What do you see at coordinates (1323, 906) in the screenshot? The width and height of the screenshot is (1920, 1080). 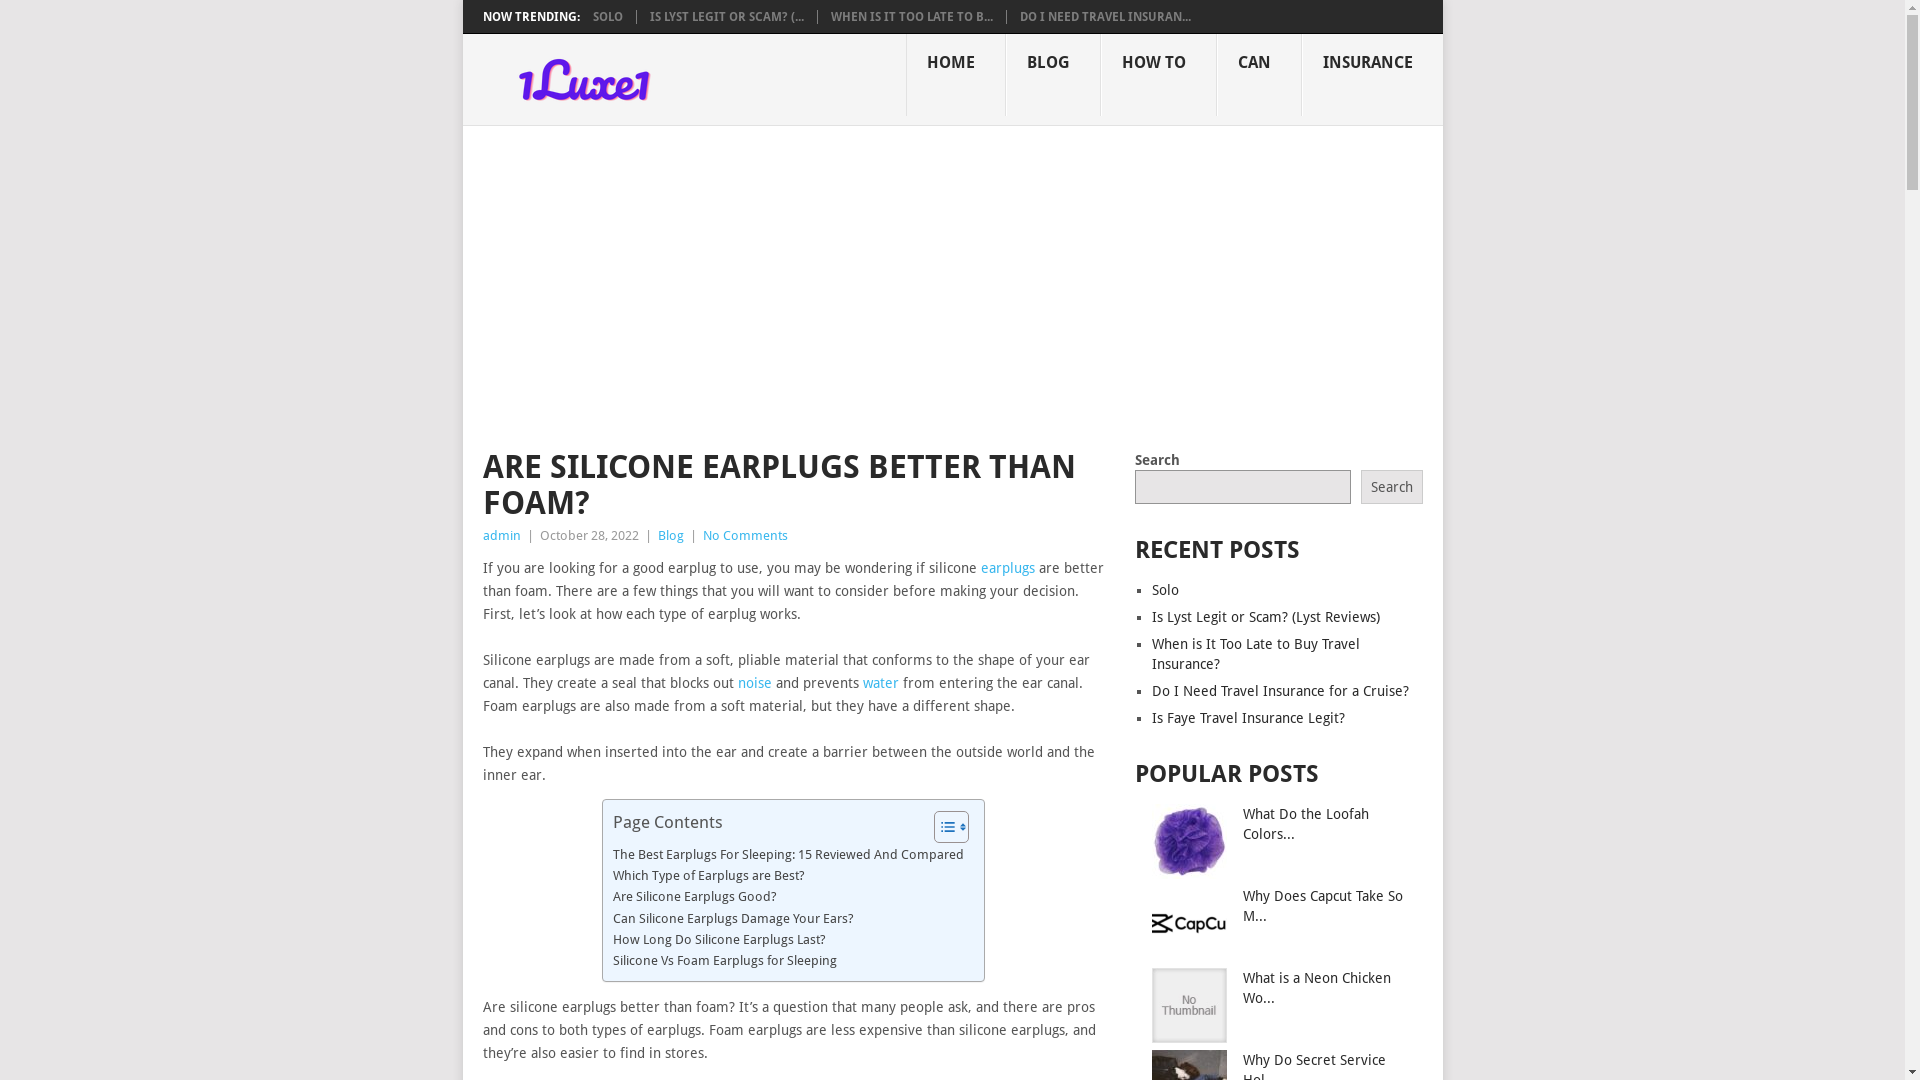 I see `Why Does Capcut Take So M...` at bounding box center [1323, 906].